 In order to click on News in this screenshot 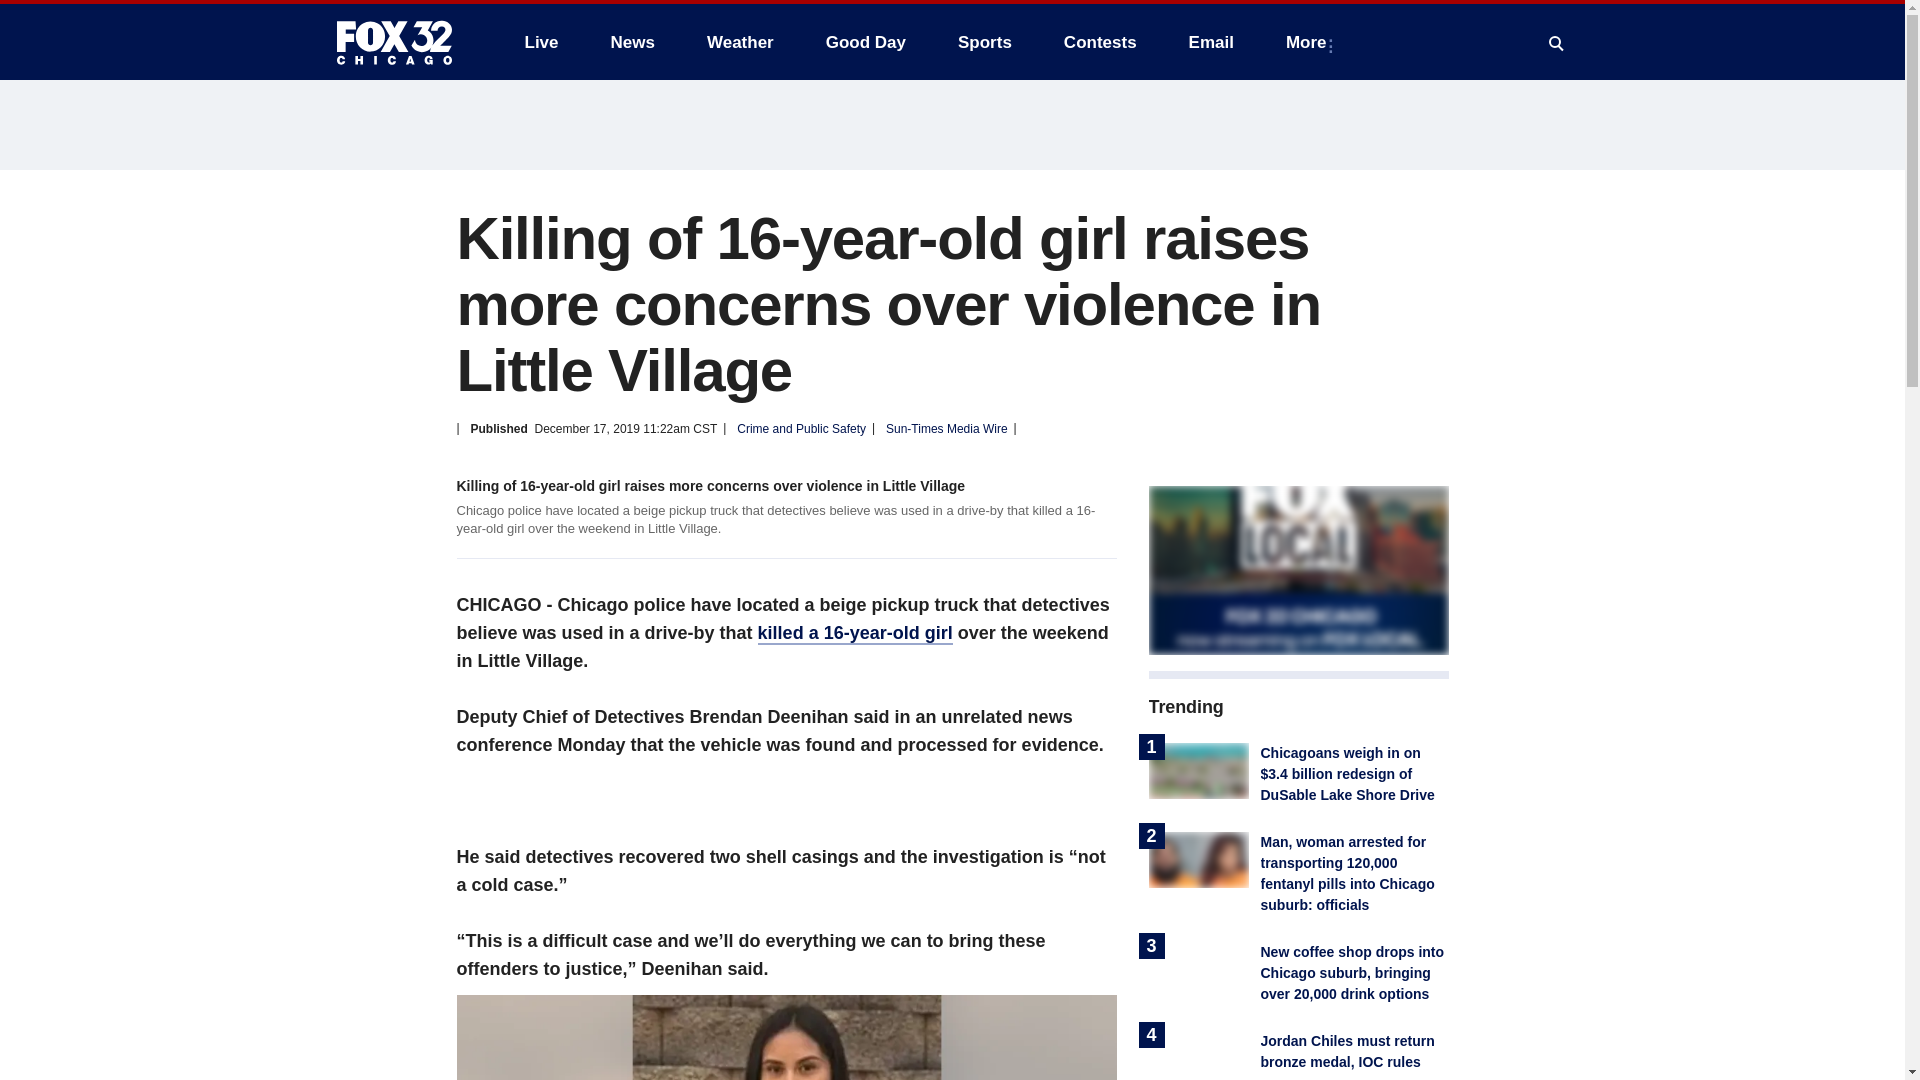, I will do `click(632, 42)`.